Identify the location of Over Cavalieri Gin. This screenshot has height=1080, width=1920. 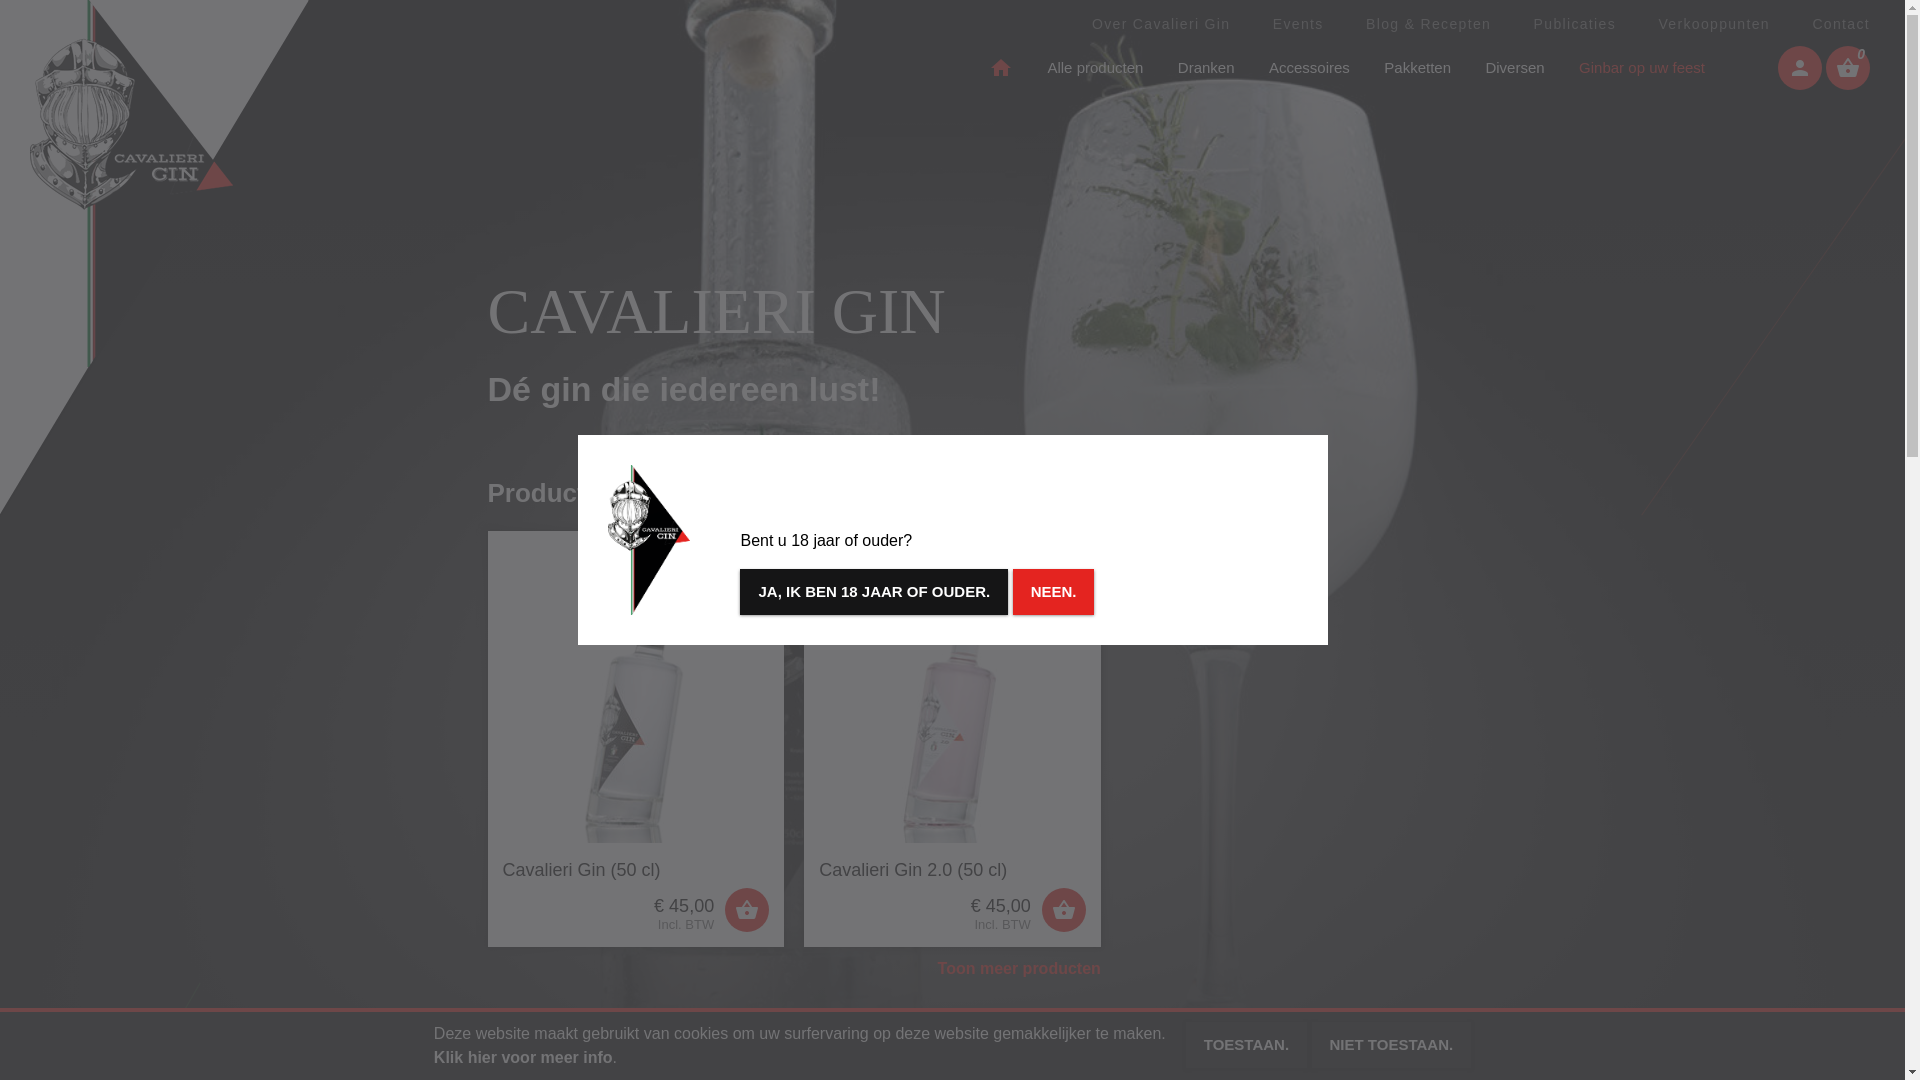
(1161, 24).